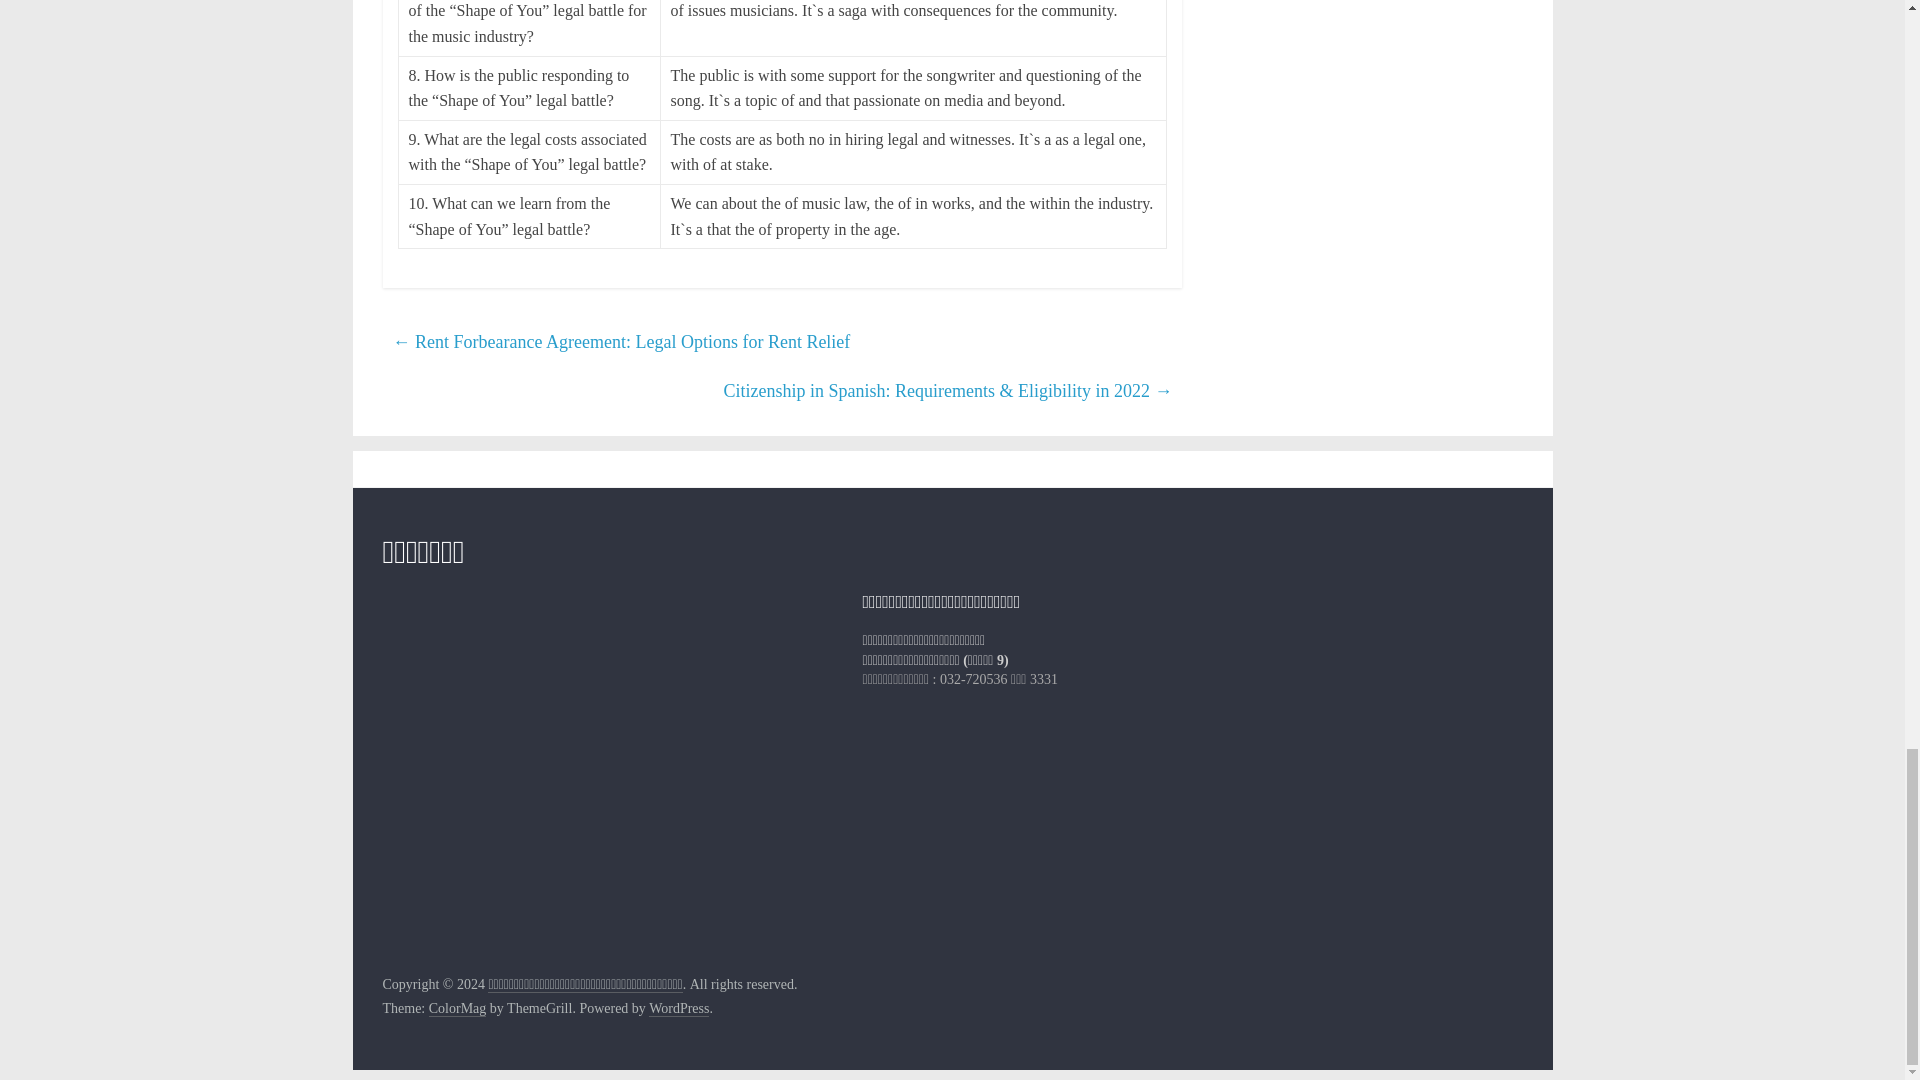  I want to click on WordPress, so click(678, 1009).